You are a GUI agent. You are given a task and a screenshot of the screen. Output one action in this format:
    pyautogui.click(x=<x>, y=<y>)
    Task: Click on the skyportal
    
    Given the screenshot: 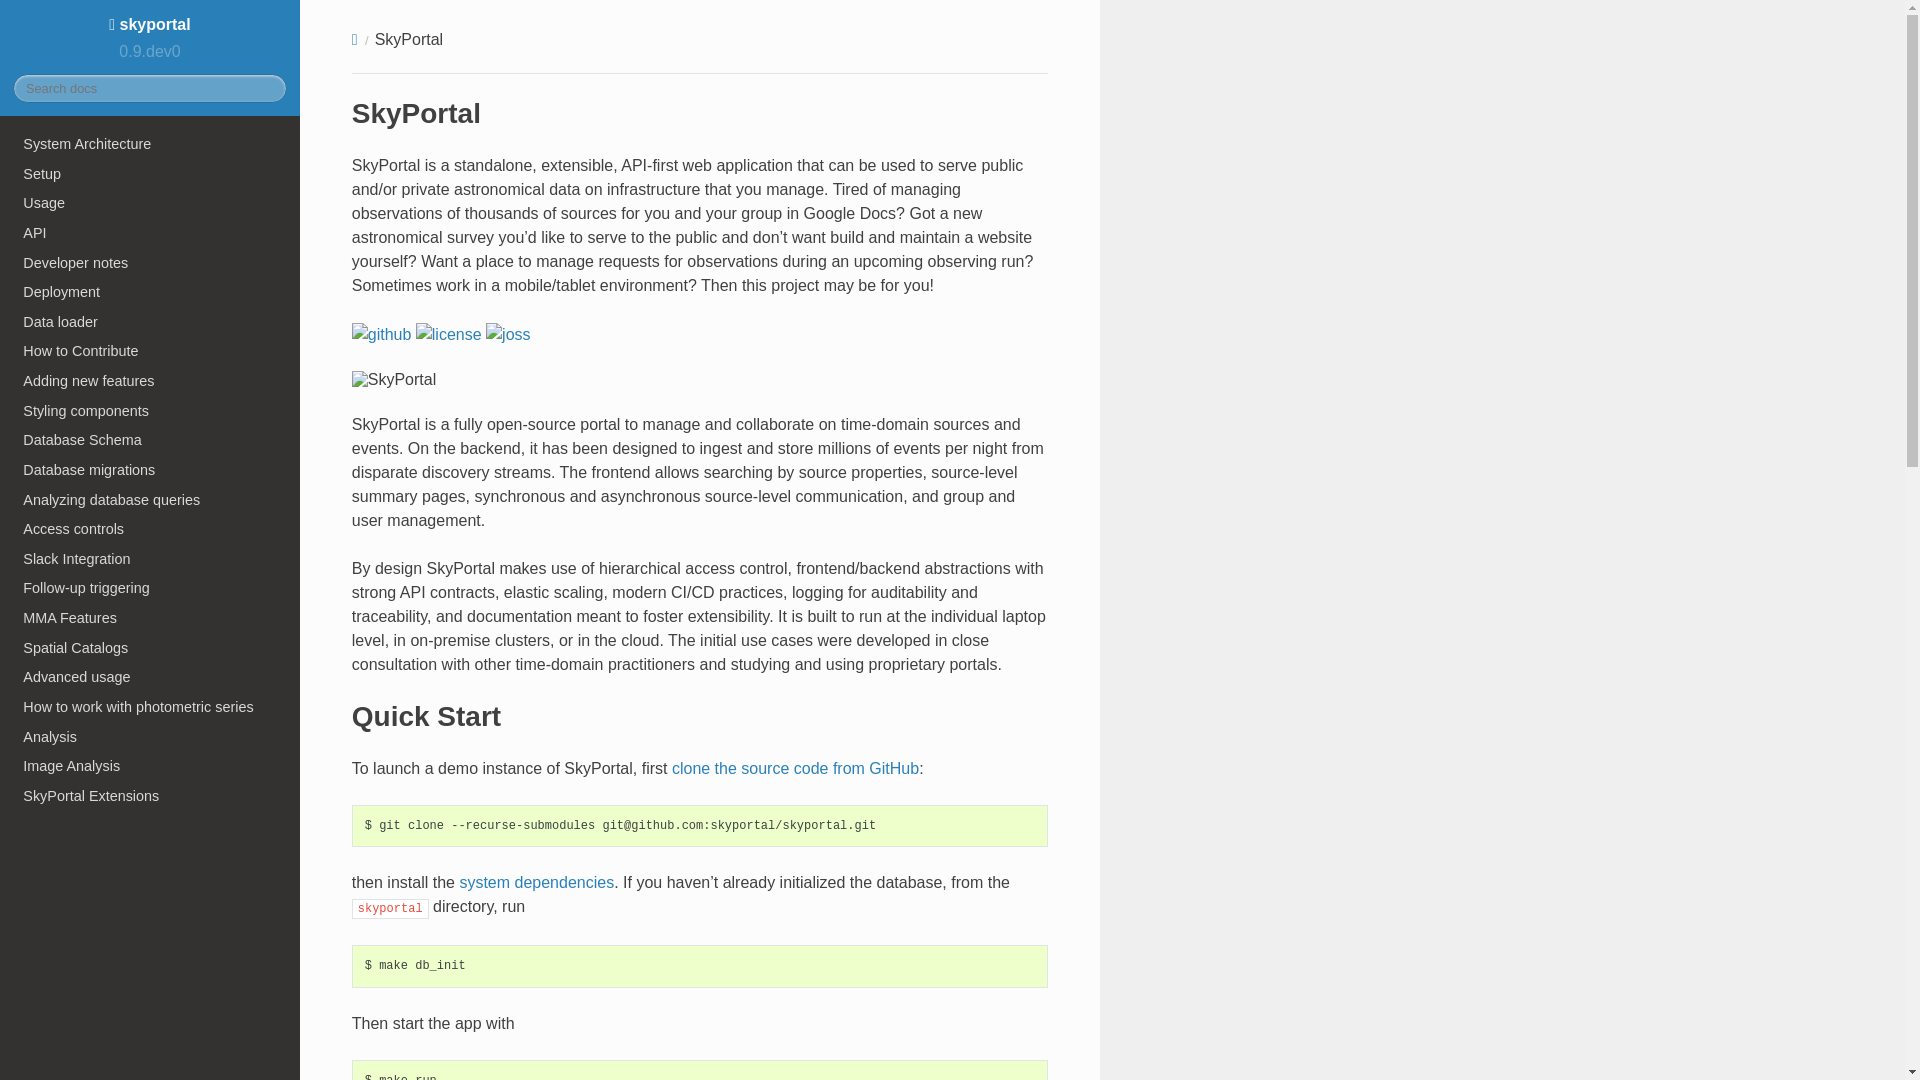 What is the action you would take?
    pyautogui.click(x=149, y=24)
    